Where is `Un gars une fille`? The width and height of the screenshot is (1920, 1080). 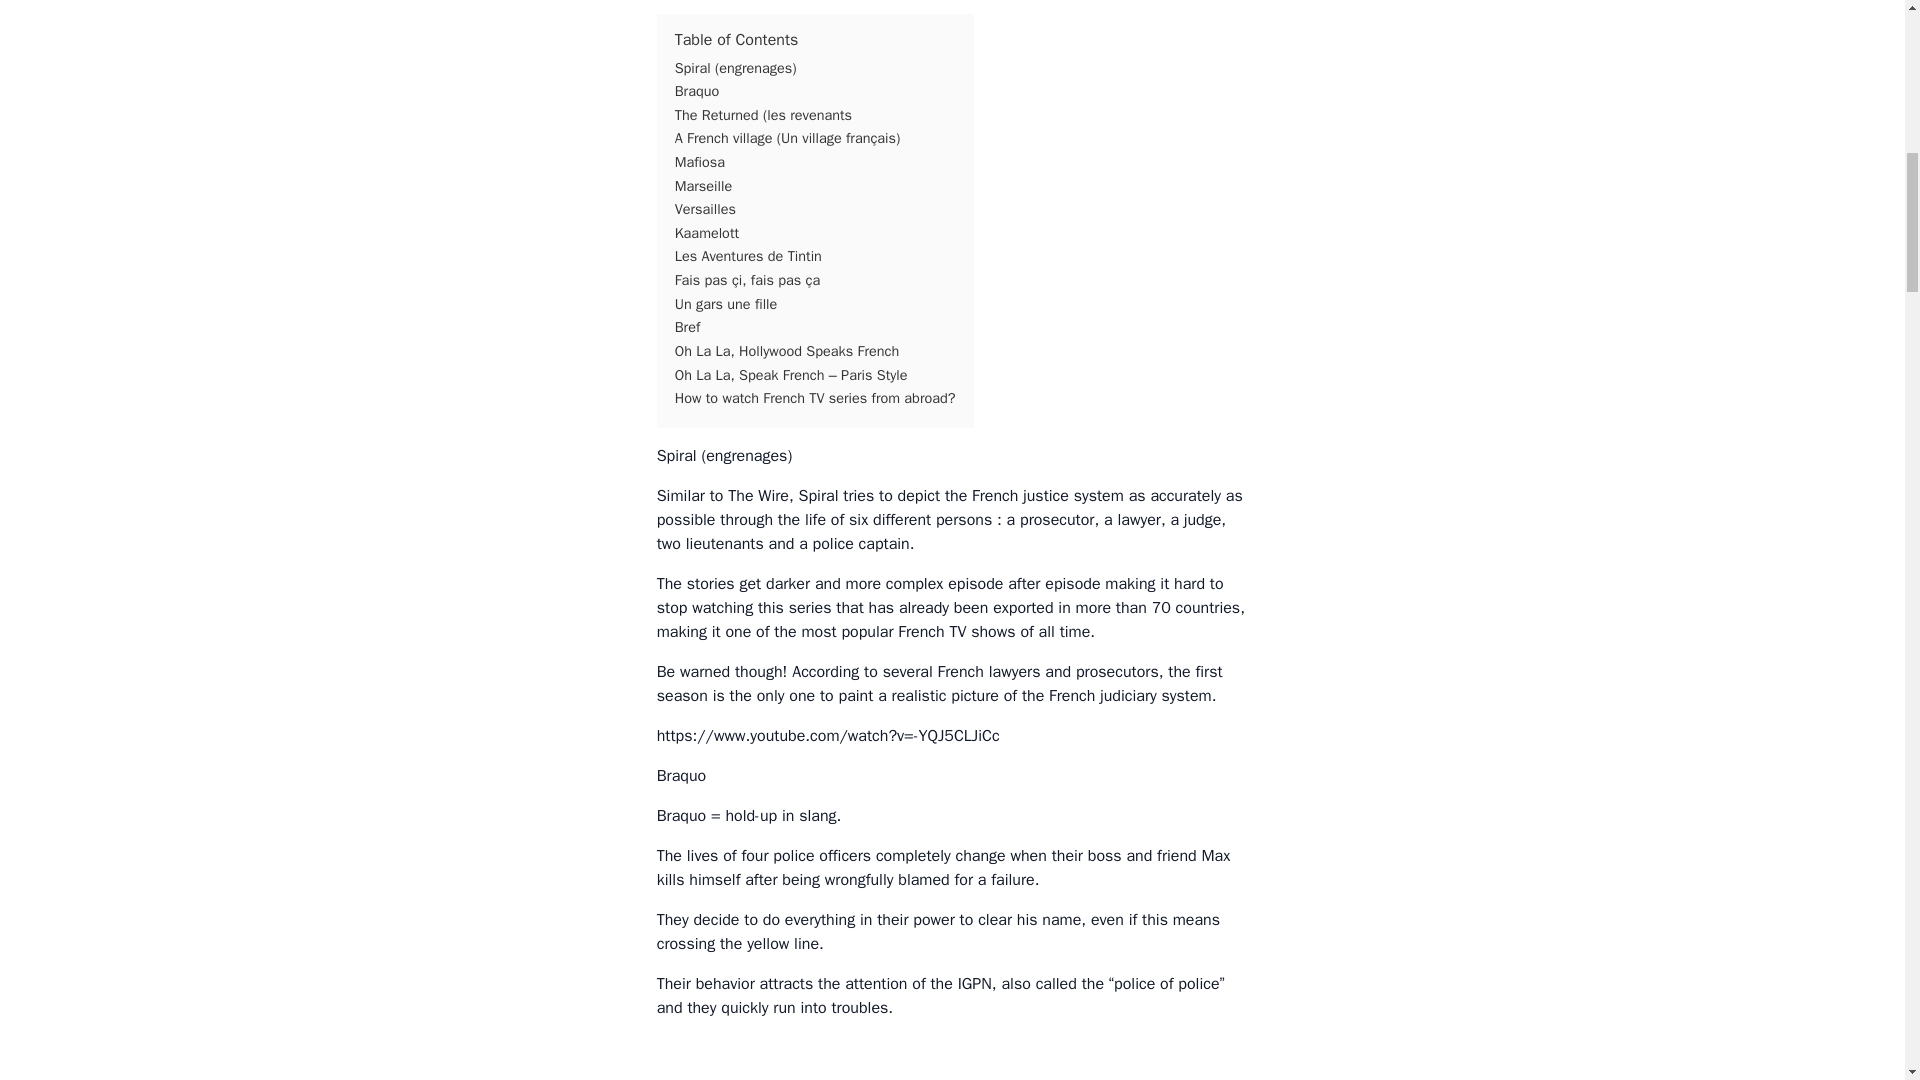 Un gars une fille is located at coordinates (726, 304).